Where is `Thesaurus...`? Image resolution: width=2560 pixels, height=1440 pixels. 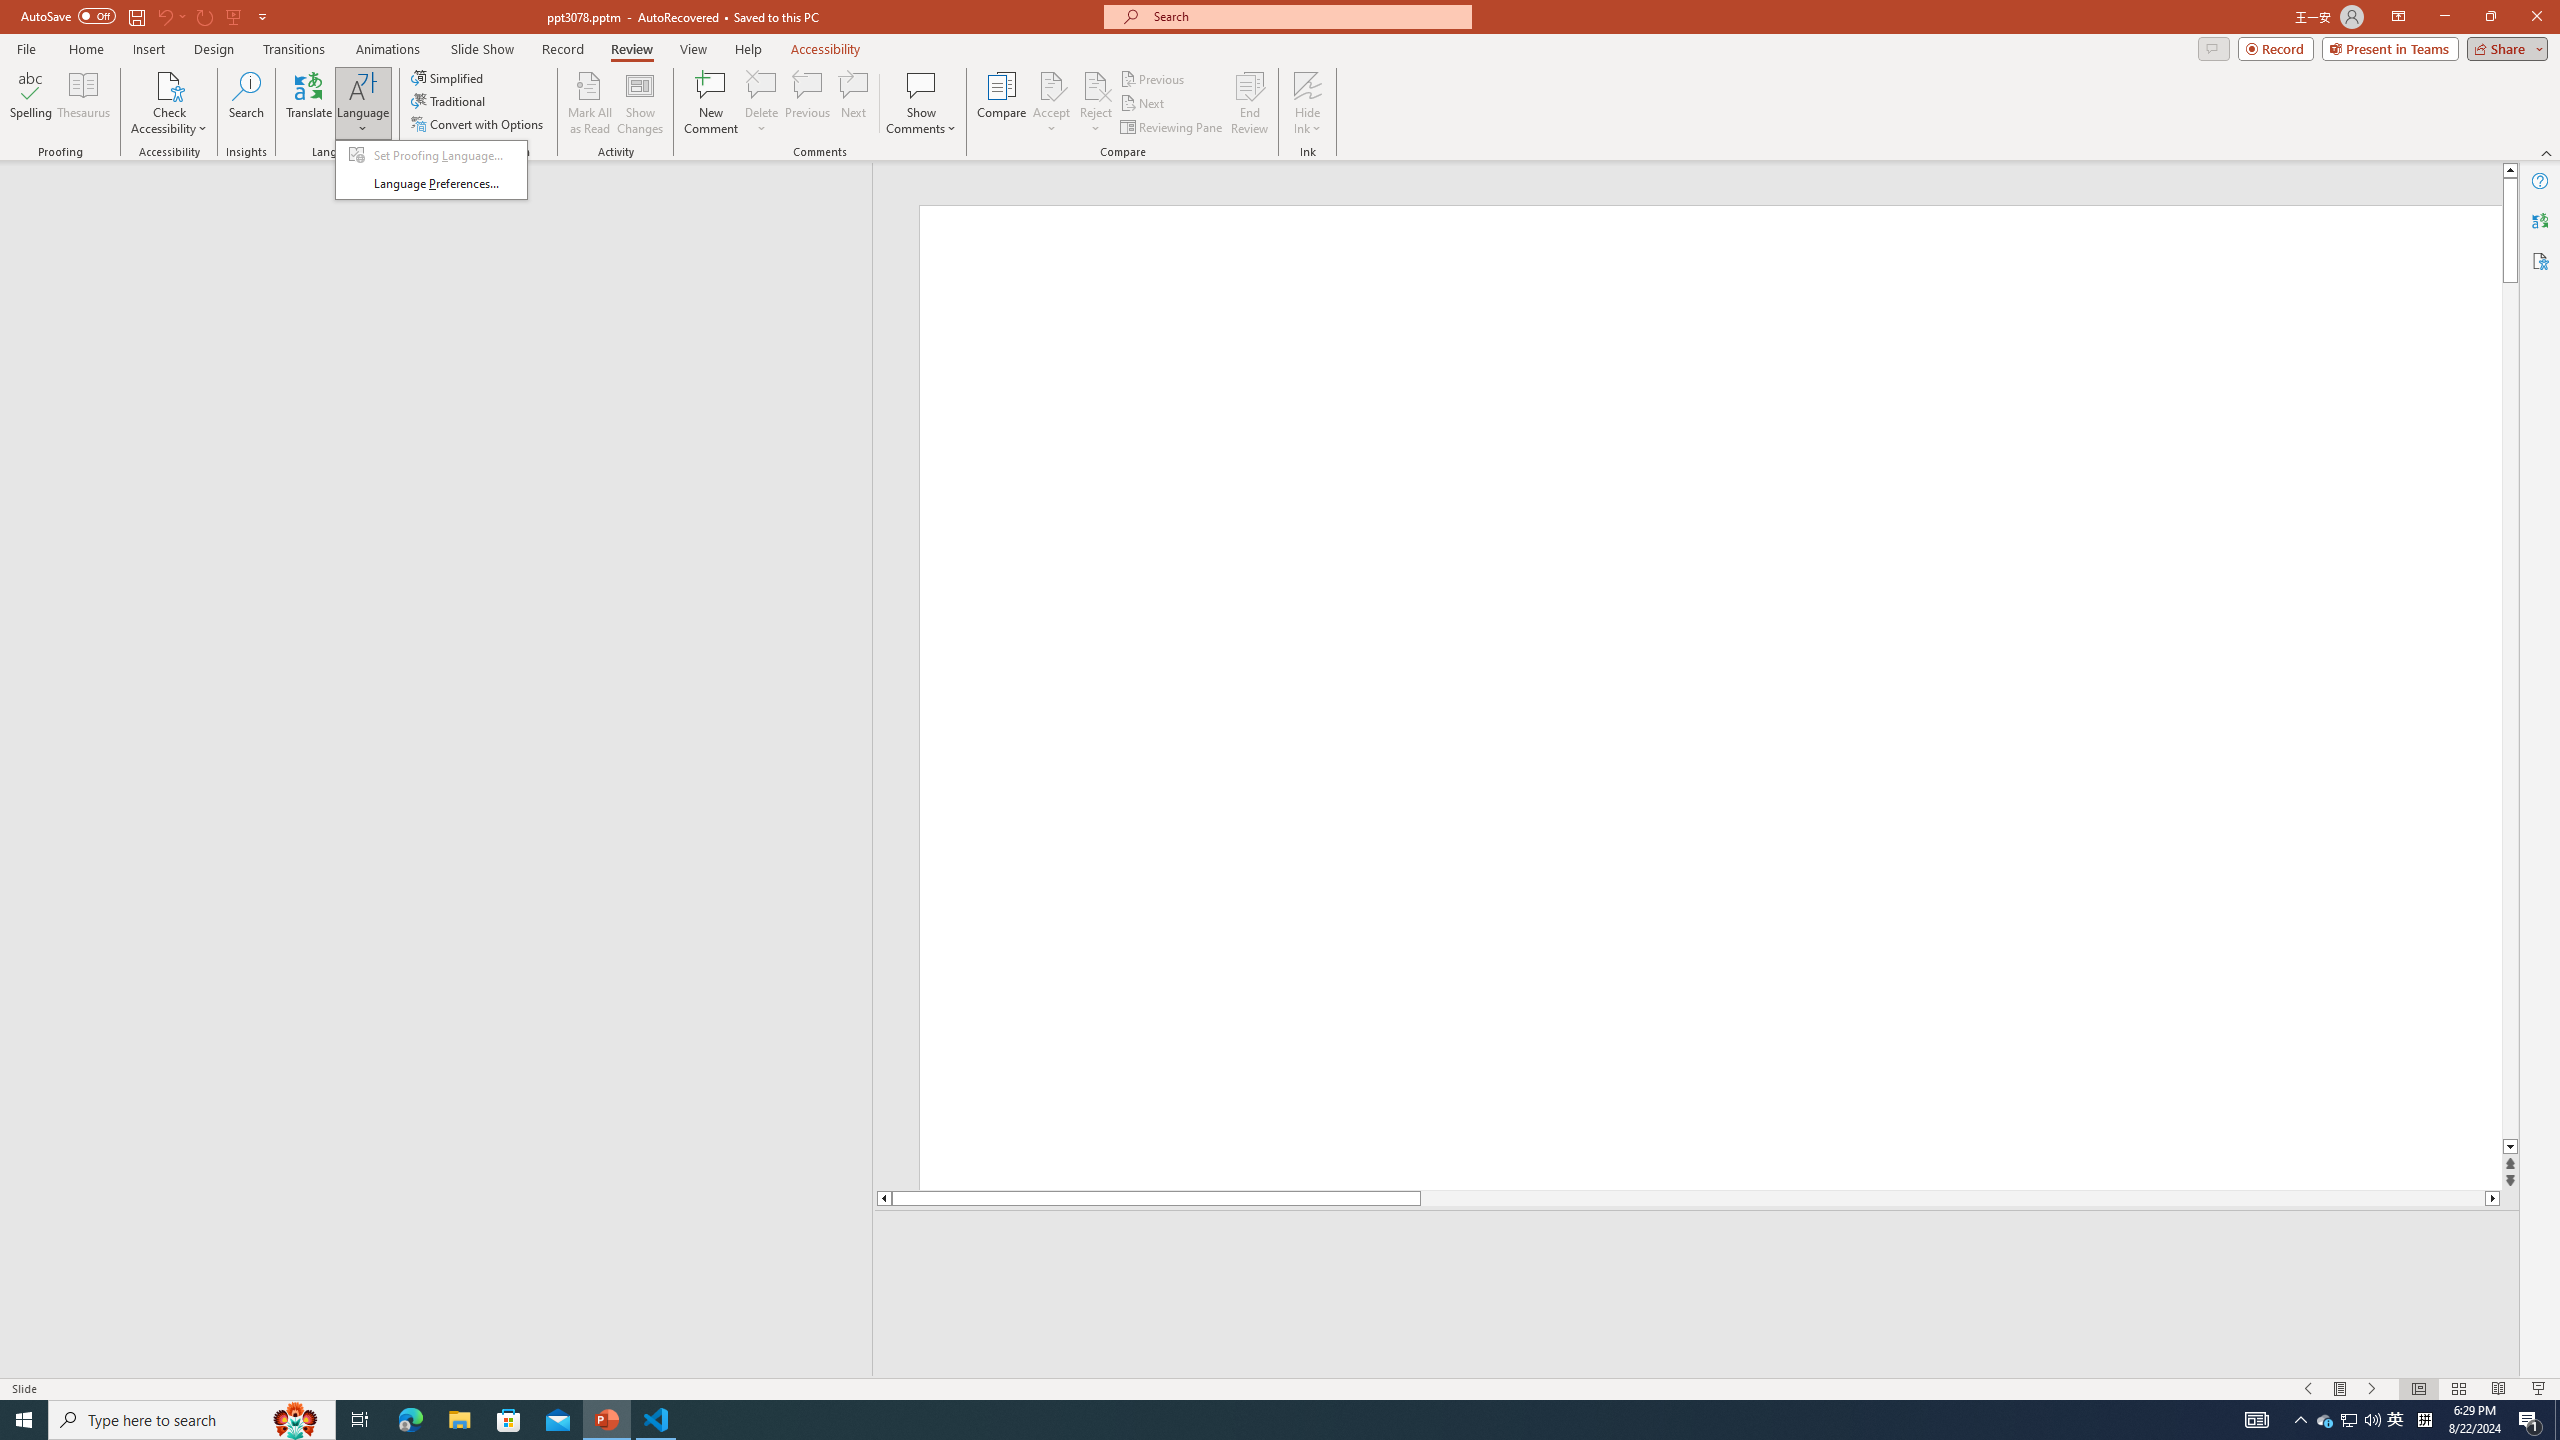
Thesaurus... is located at coordinates (82, 103).